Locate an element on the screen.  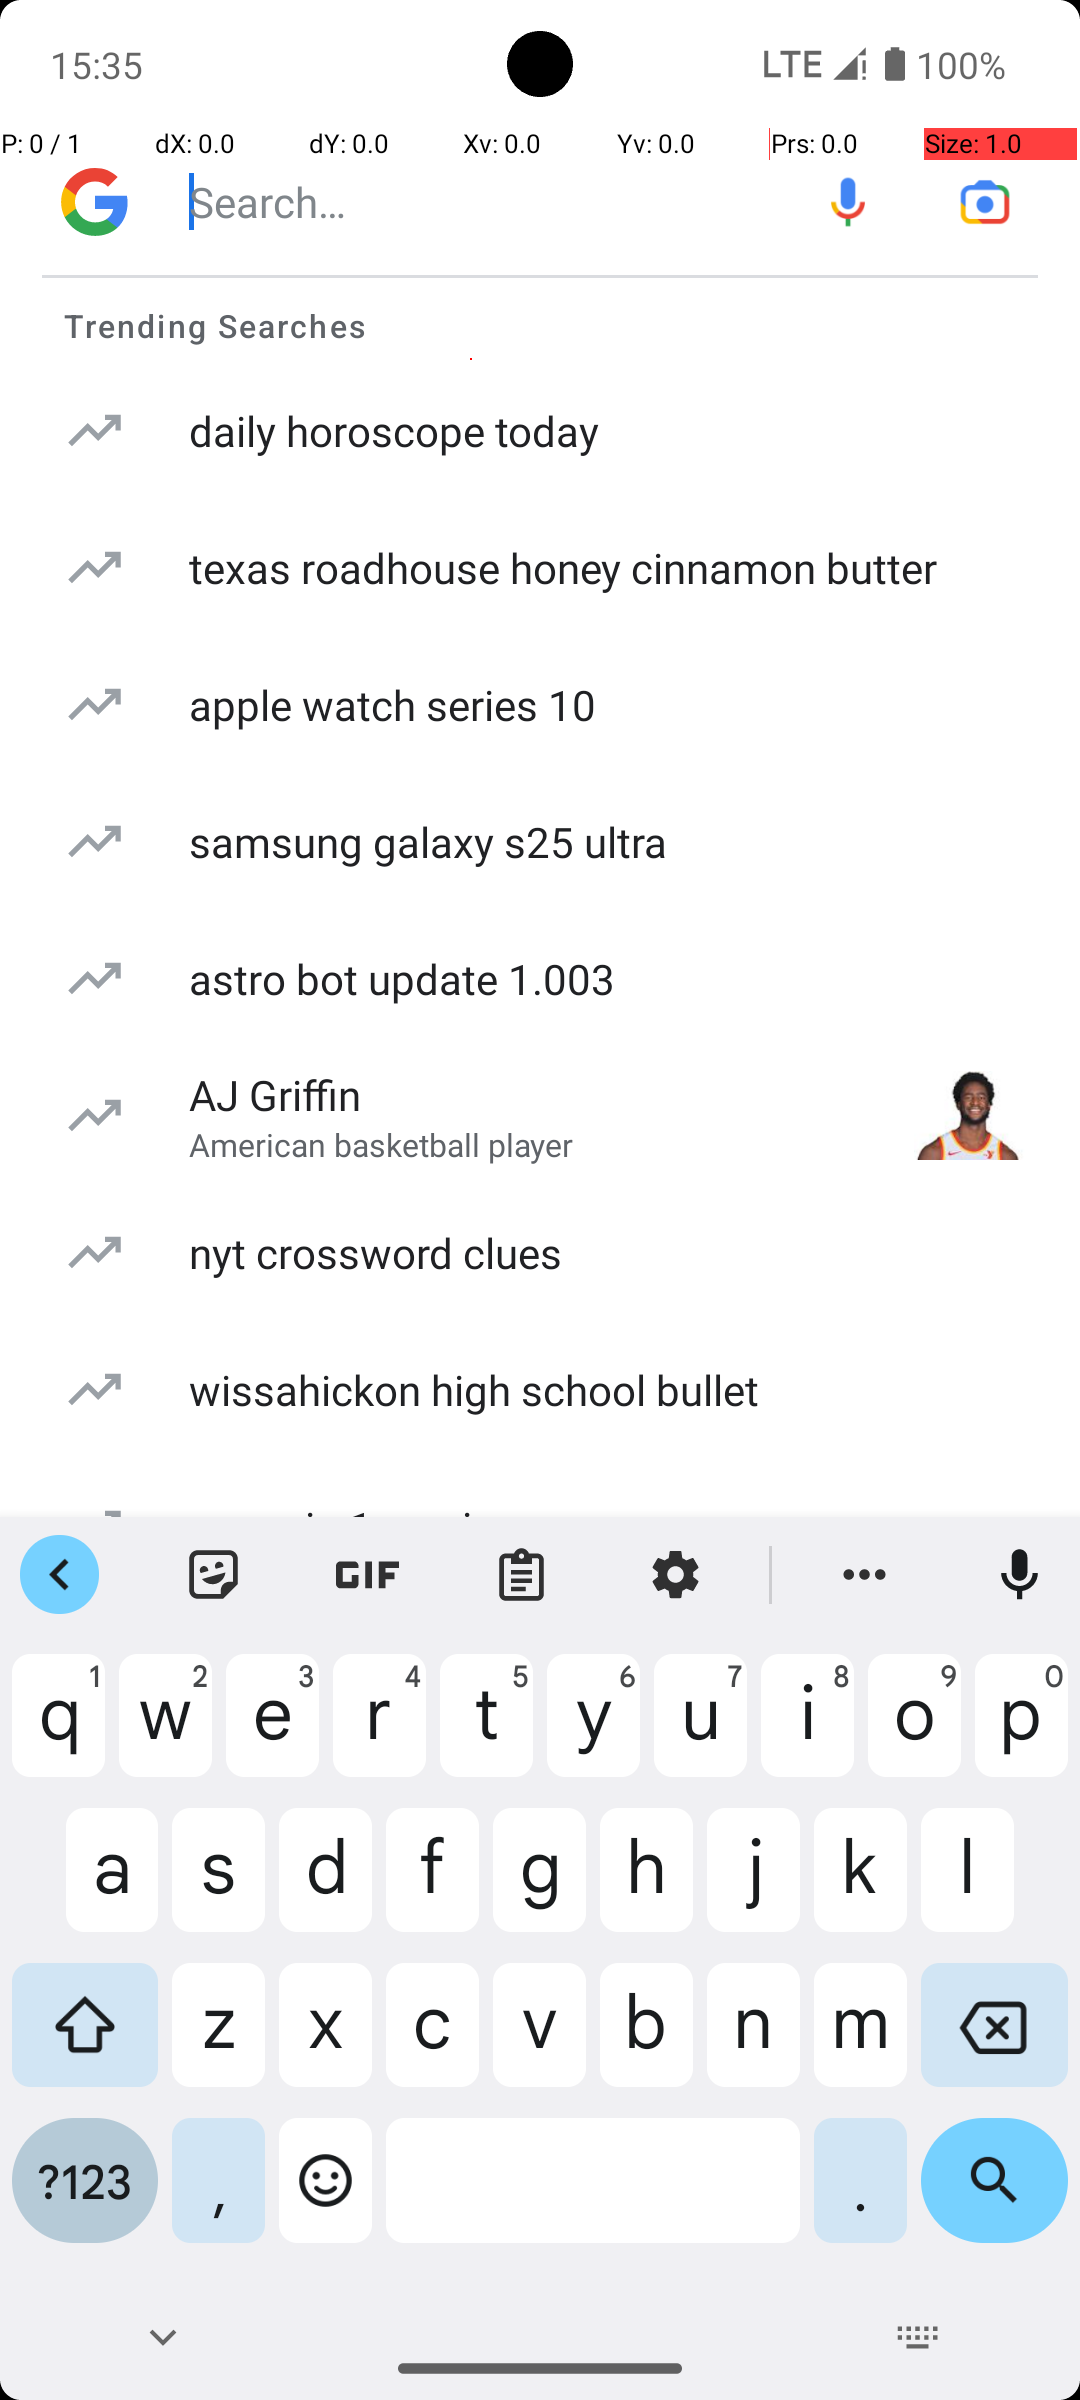
apple watch series 10 is located at coordinates (392, 704).